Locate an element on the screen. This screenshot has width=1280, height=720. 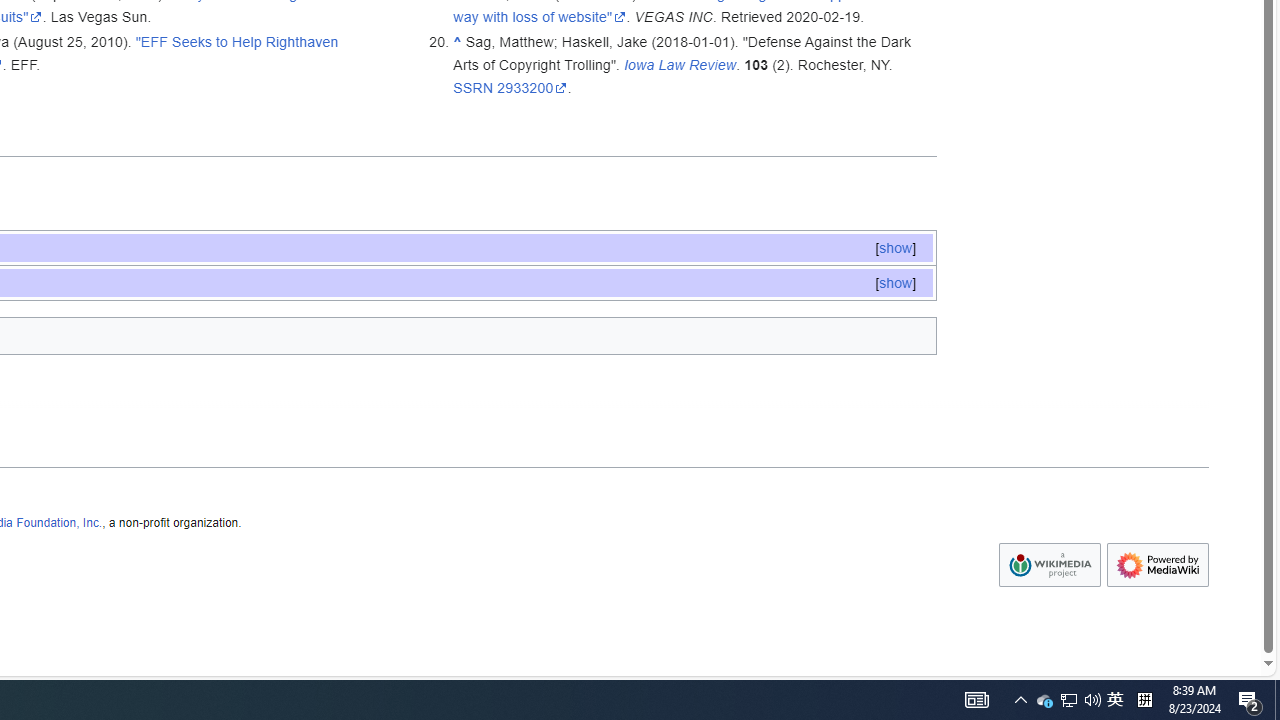
Wikimedia Foundation is located at coordinates (1049, 565).